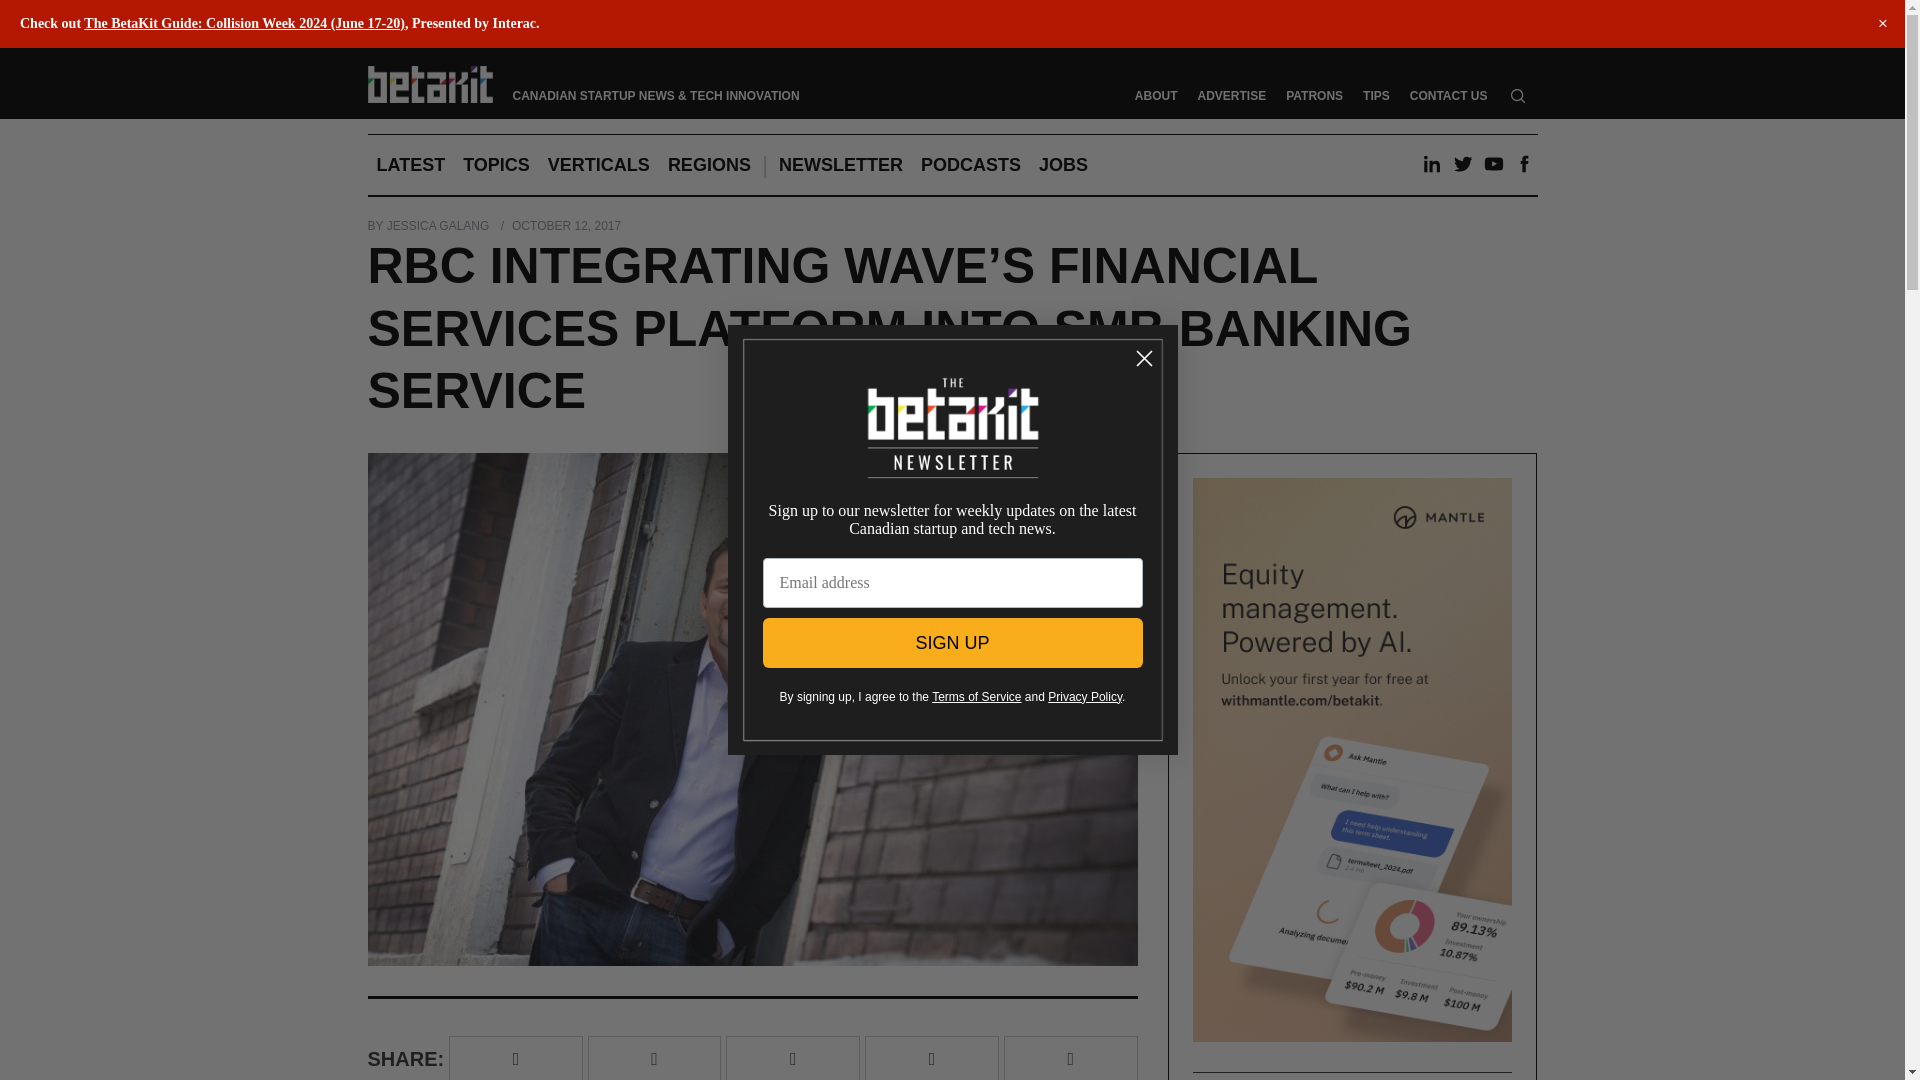 The image size is (1920, 1080). What do you see at coordinates (1156, 95) in the screenshot?
I see `ABOUT` at bounding box center [1156, 95].